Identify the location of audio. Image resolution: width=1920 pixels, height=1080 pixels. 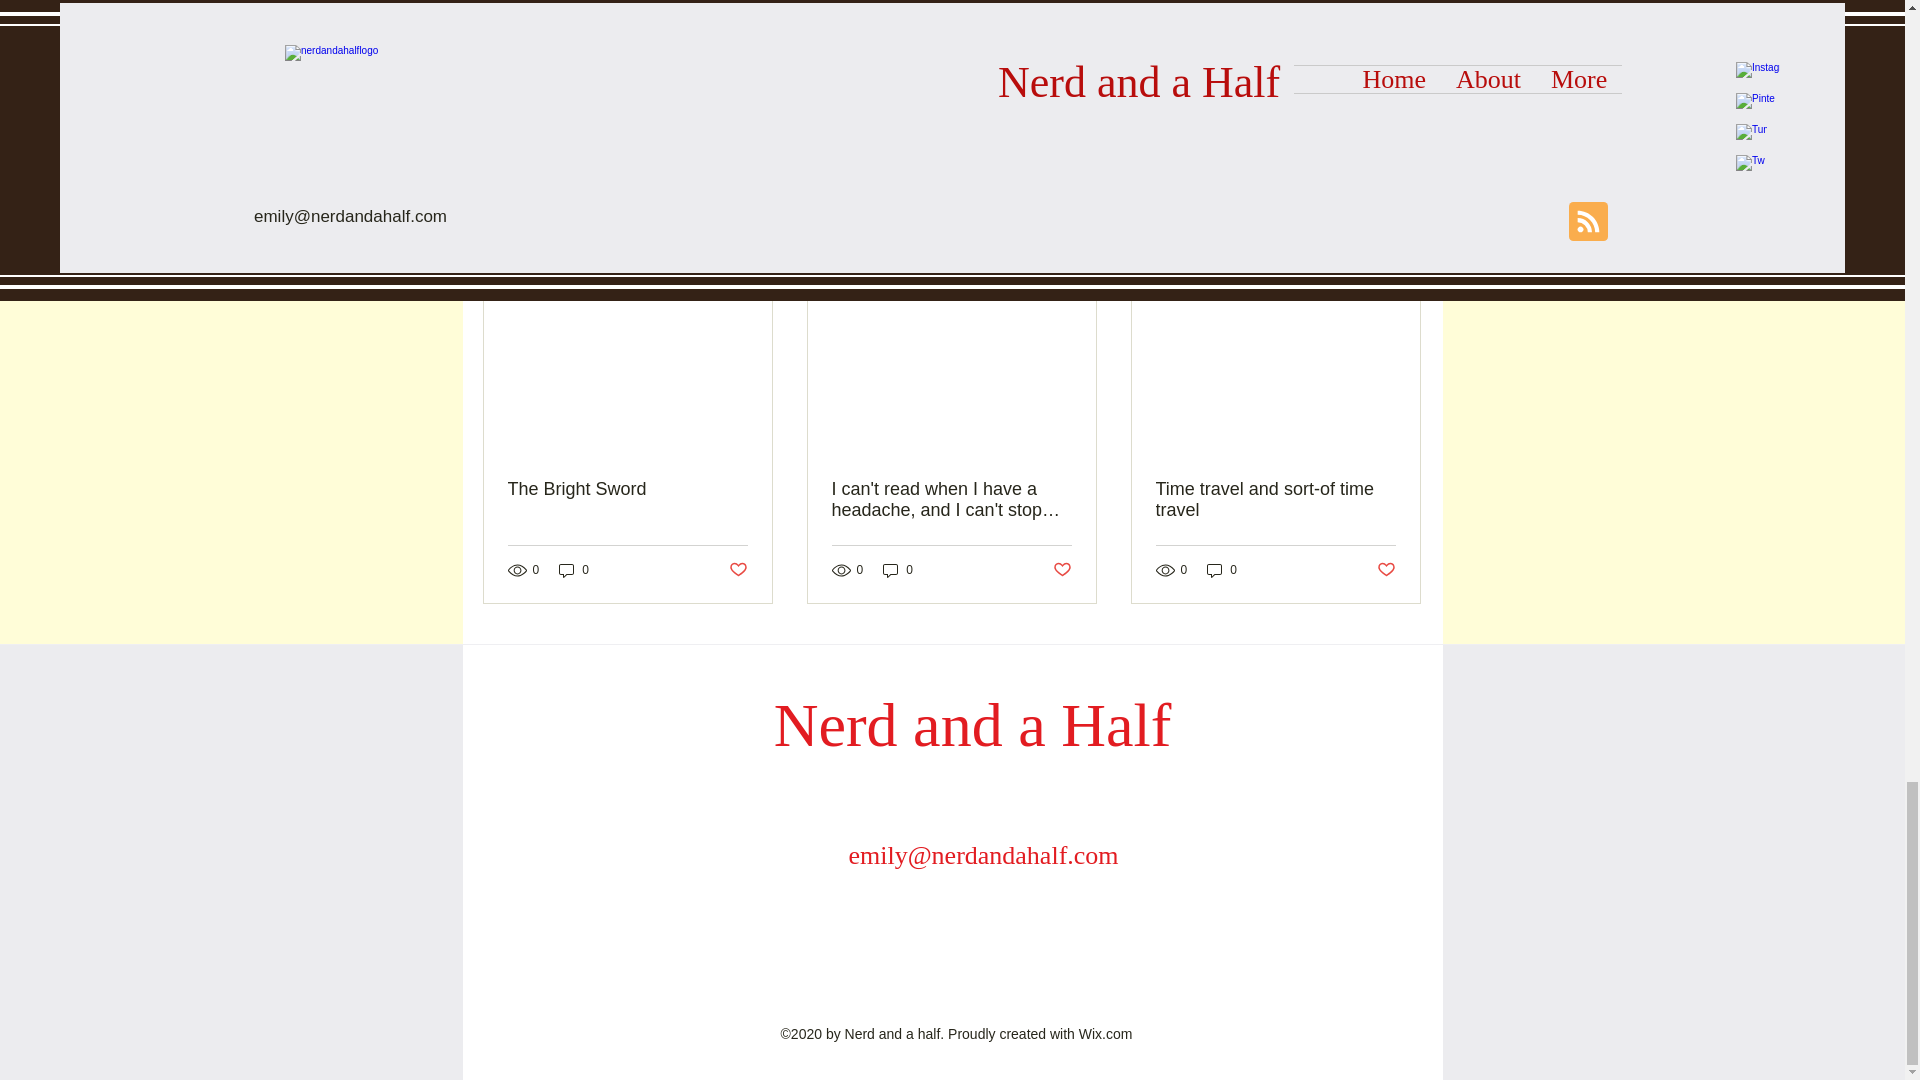
(611, 14).